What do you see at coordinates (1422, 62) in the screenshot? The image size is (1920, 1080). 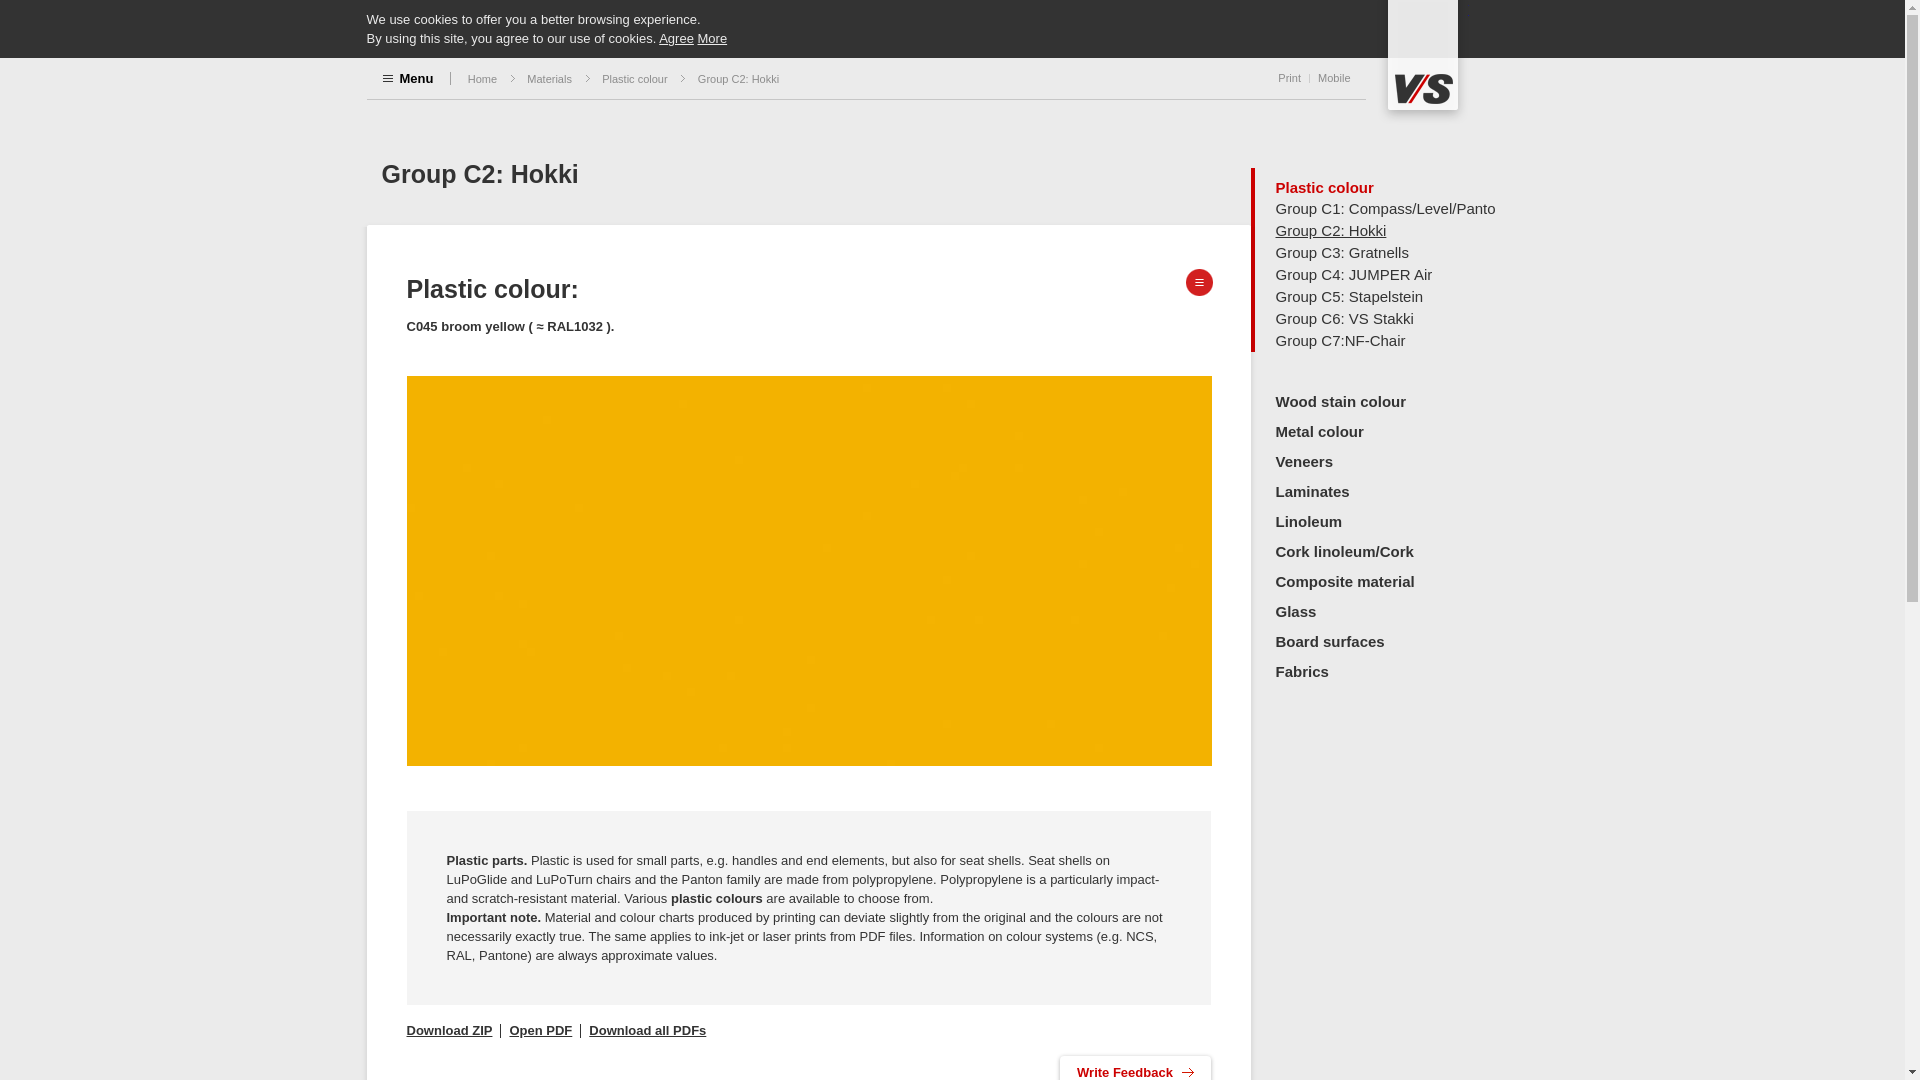 I see `VS` at bounding box center [1422, 62].